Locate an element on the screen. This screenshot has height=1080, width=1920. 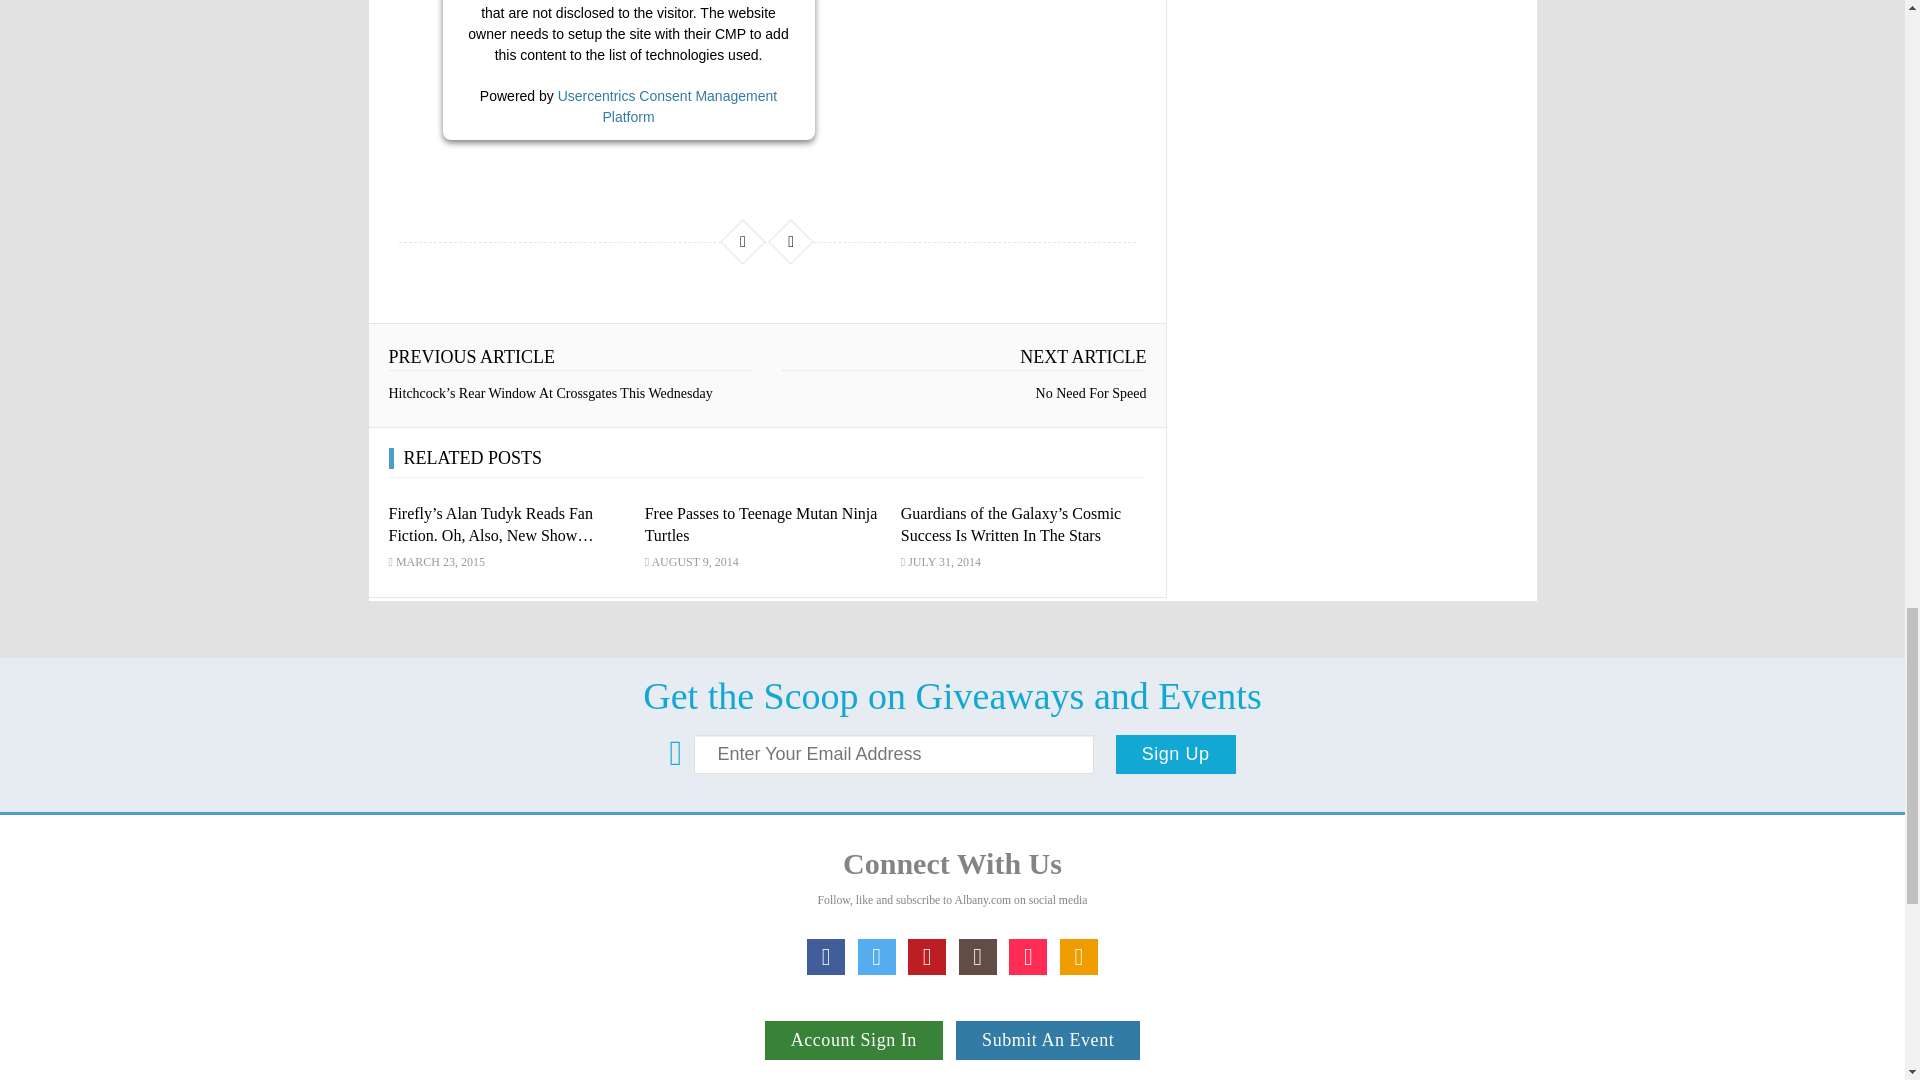
My Planner is located at coordinates (1078, 956).